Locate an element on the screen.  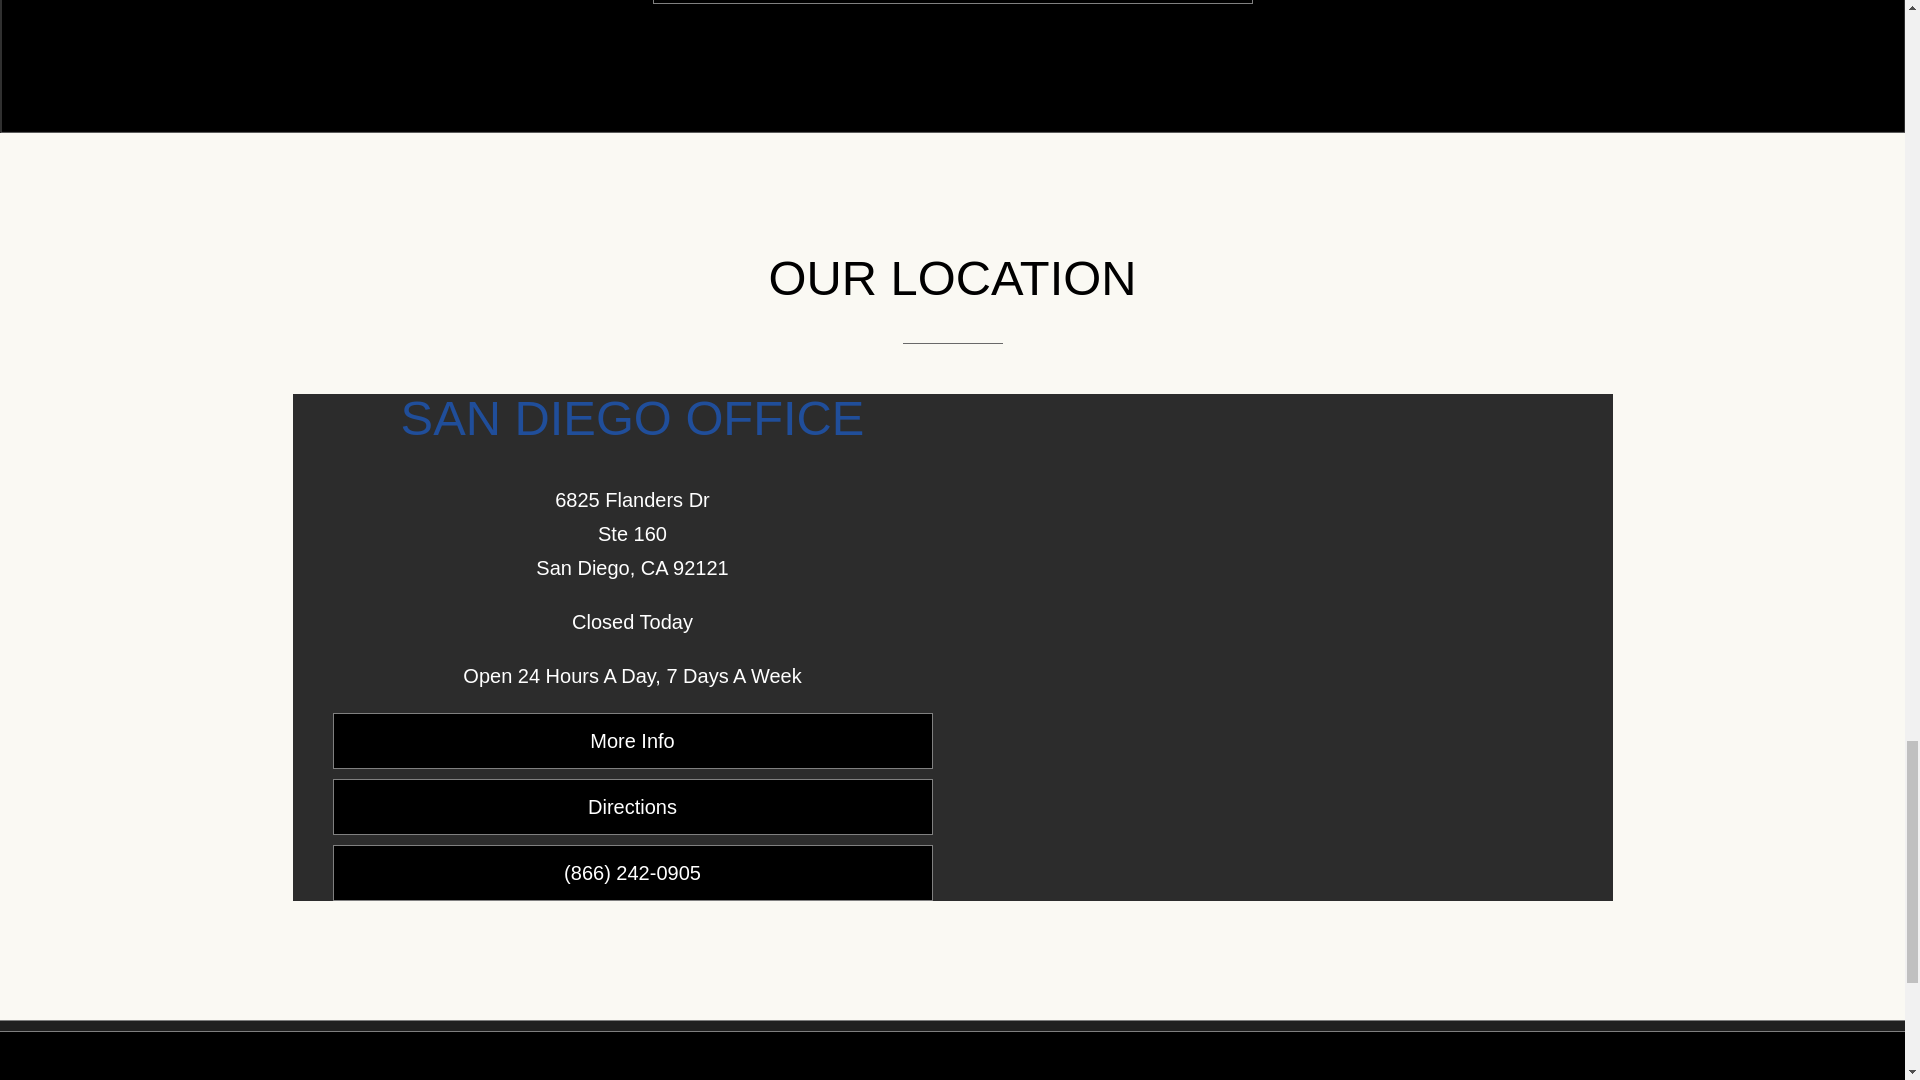
More Info is located at coordinates (632, 740).